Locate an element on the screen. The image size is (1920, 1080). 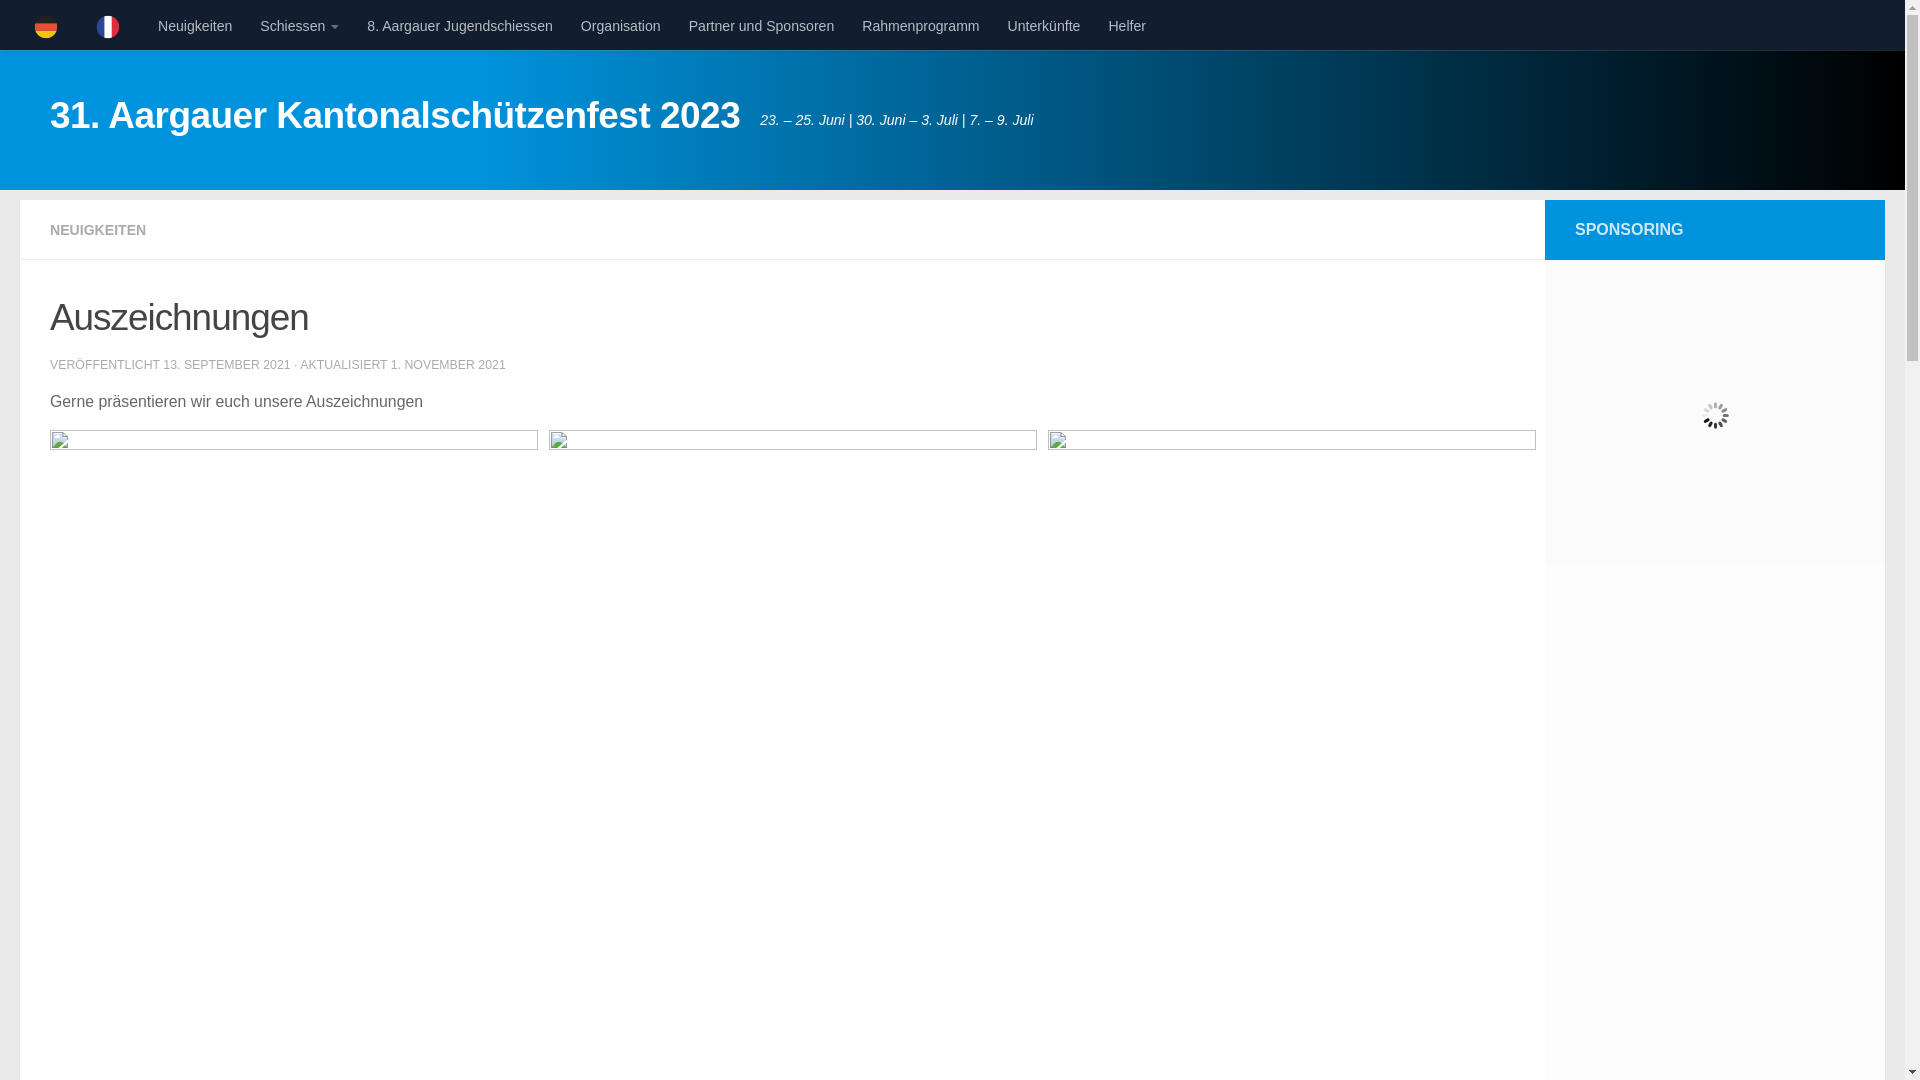
Schiessen is located at coordinates (299, 26).